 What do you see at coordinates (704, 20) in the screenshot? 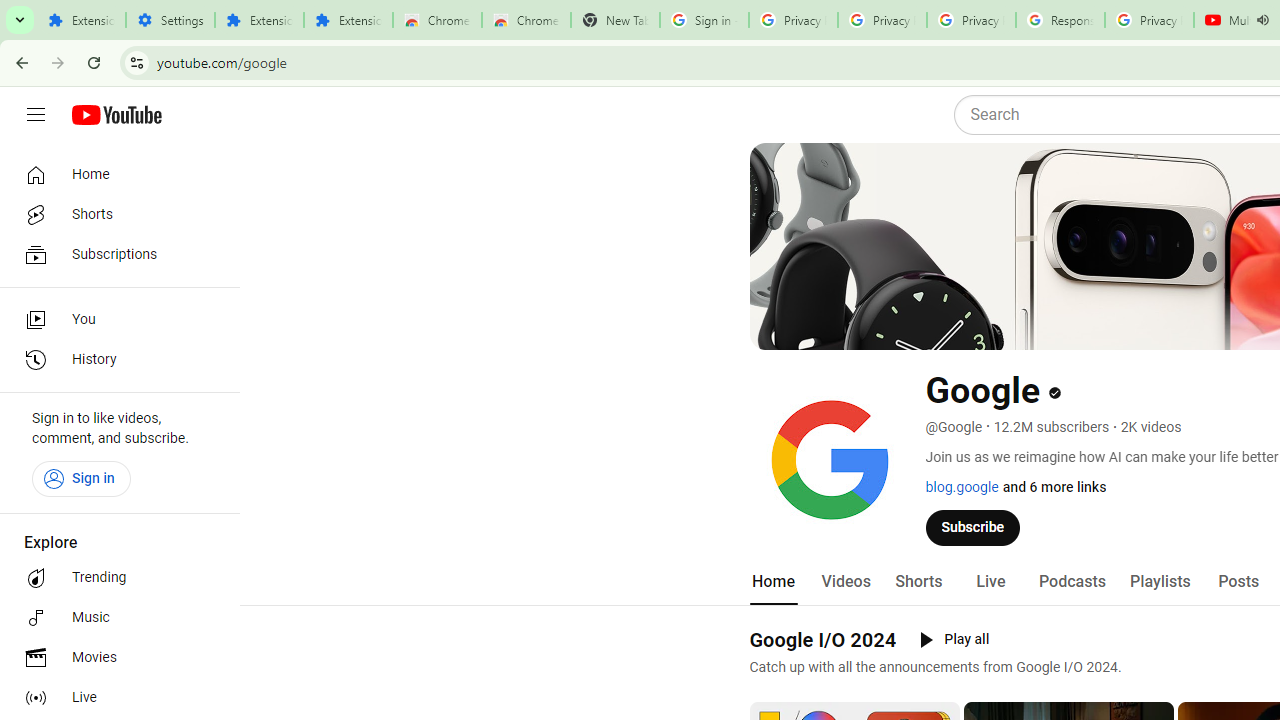
I see `Sign in - Google Accounts` at bounding box center [704, 20].